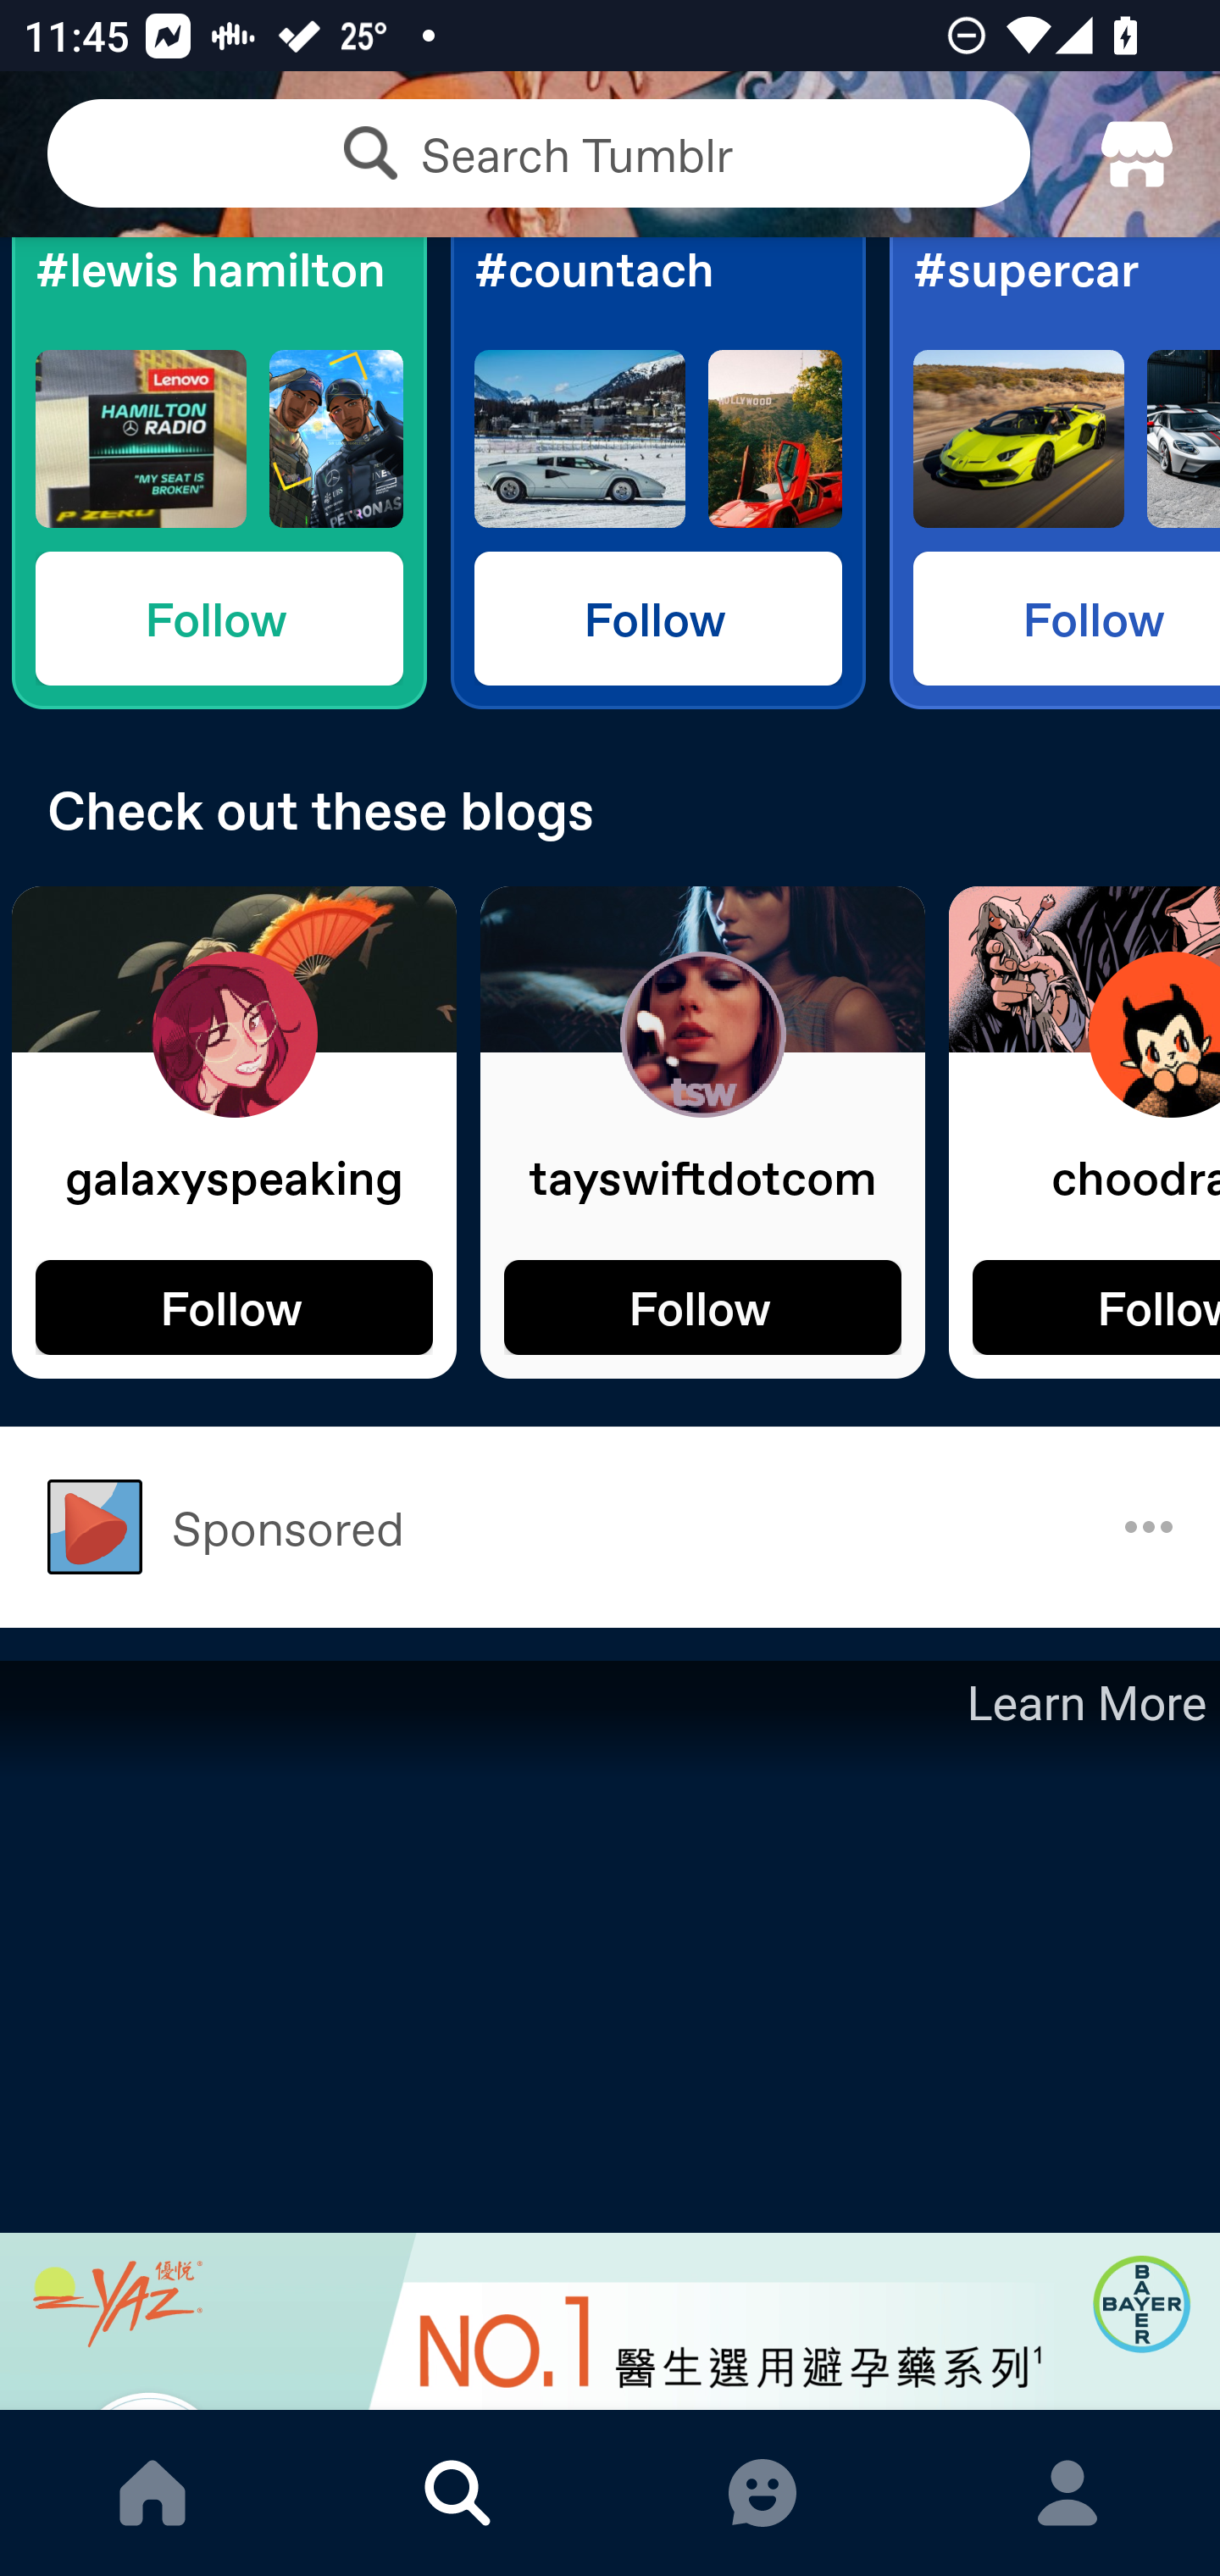  What do you see at coordinates (219, 473) in the screenshot?
I see `#lewis hamilton Follow` at bounding box center [219, 473].